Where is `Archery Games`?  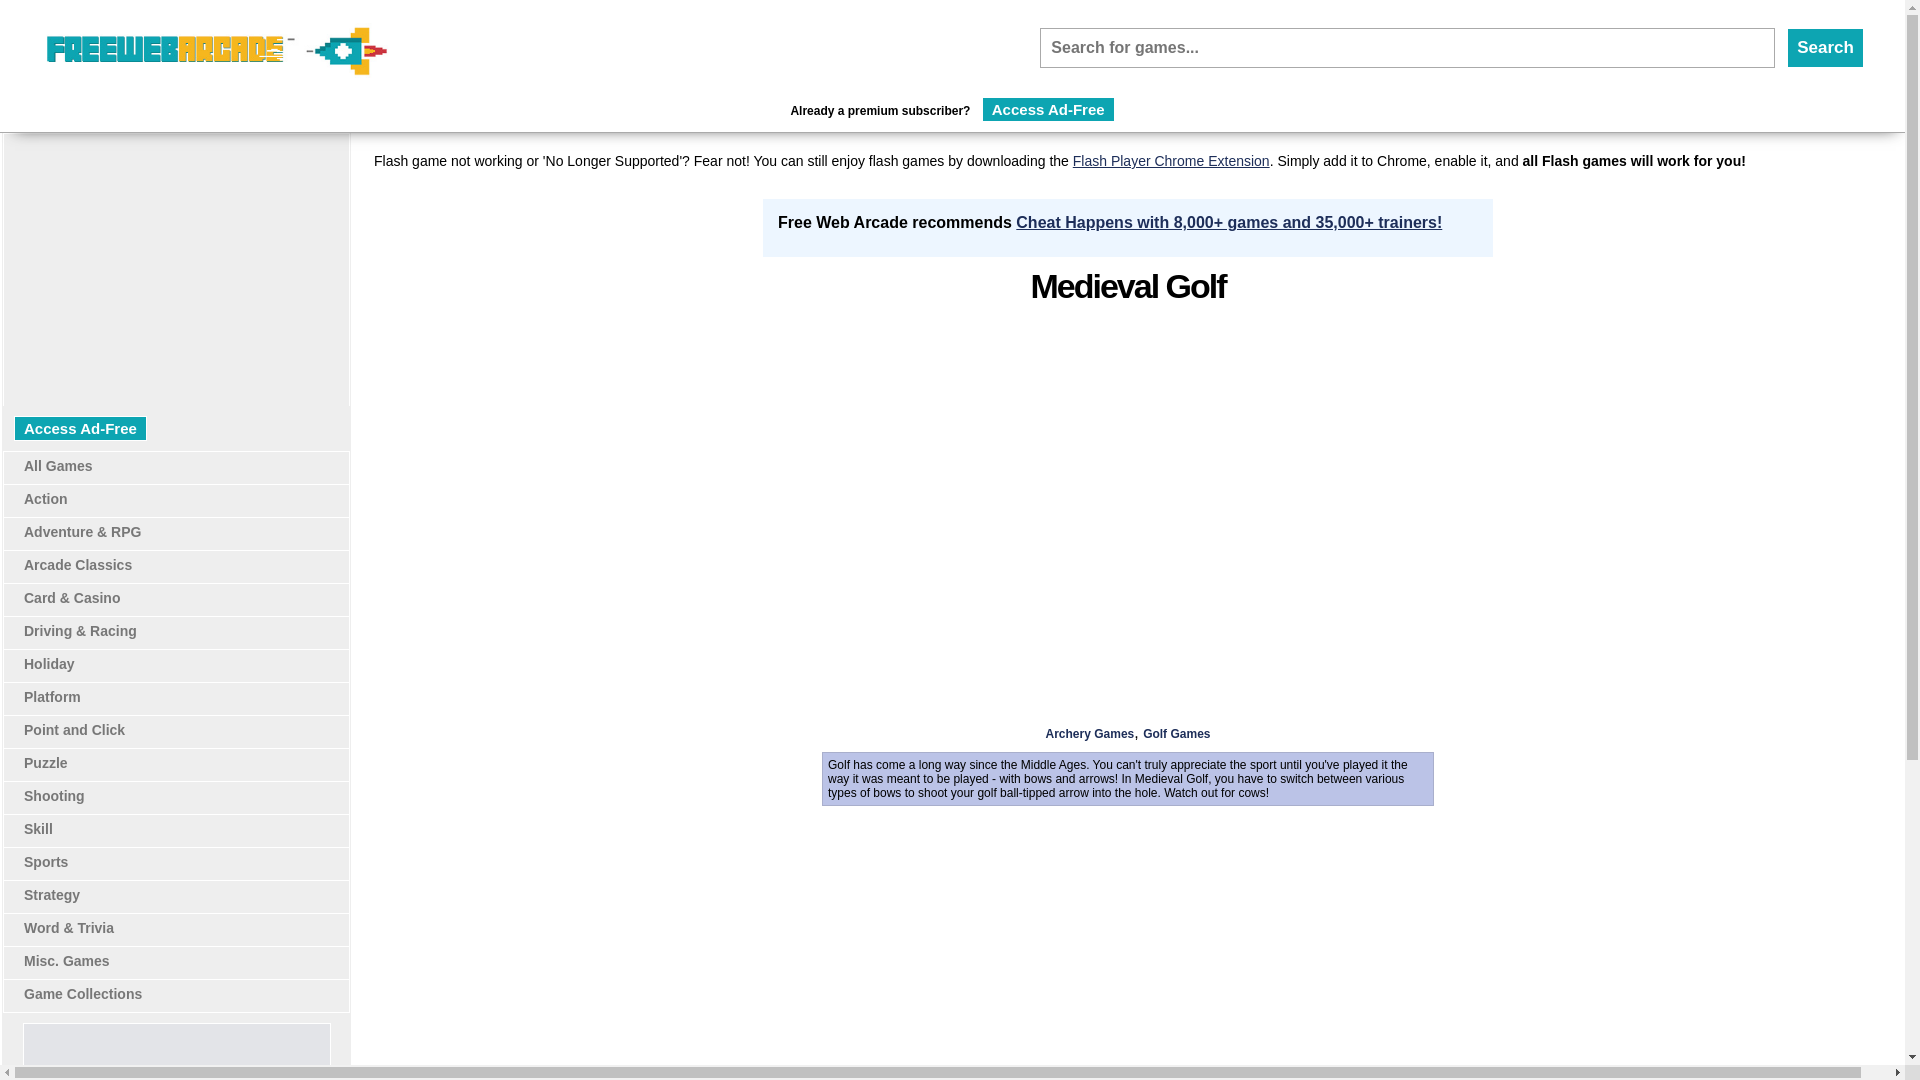
Archery Games is located at coordinates (1090, 733).